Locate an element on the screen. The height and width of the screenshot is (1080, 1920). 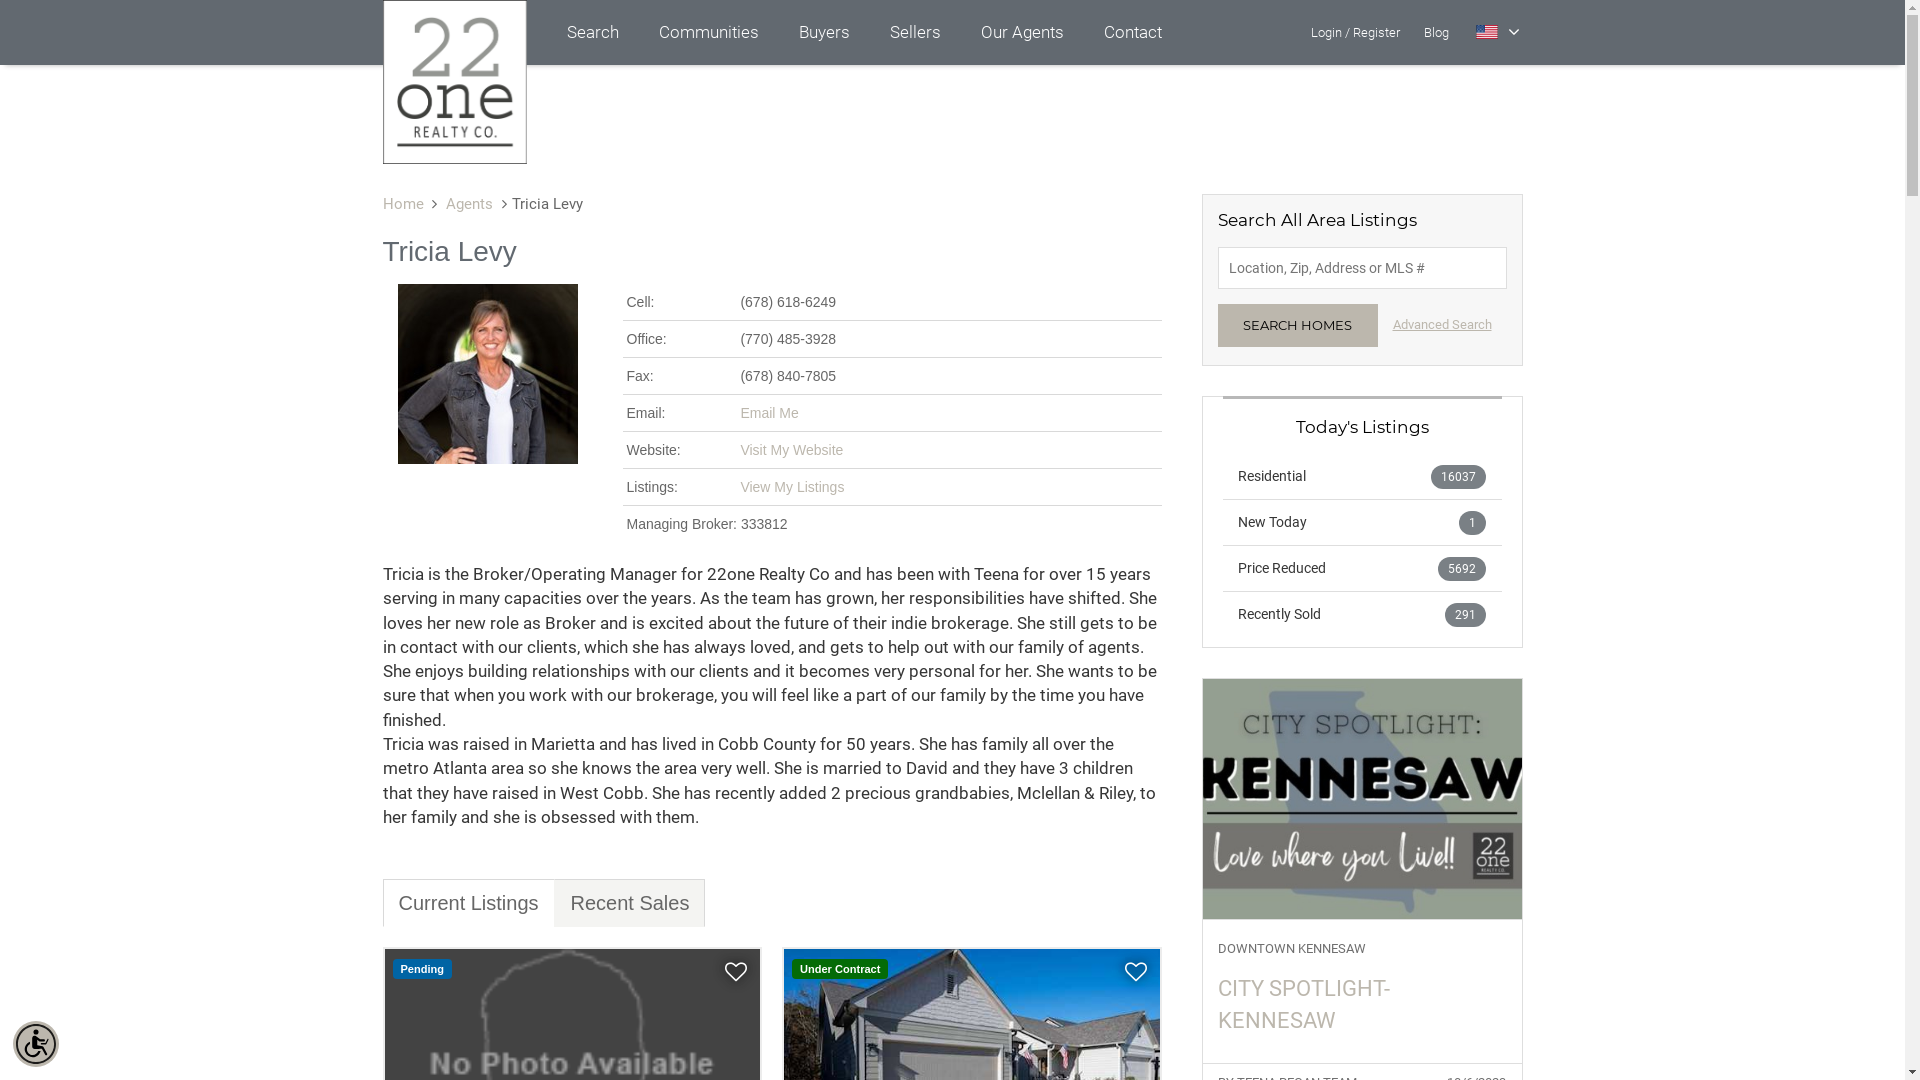
New Today
1 is located at coordinates (1362, 522).